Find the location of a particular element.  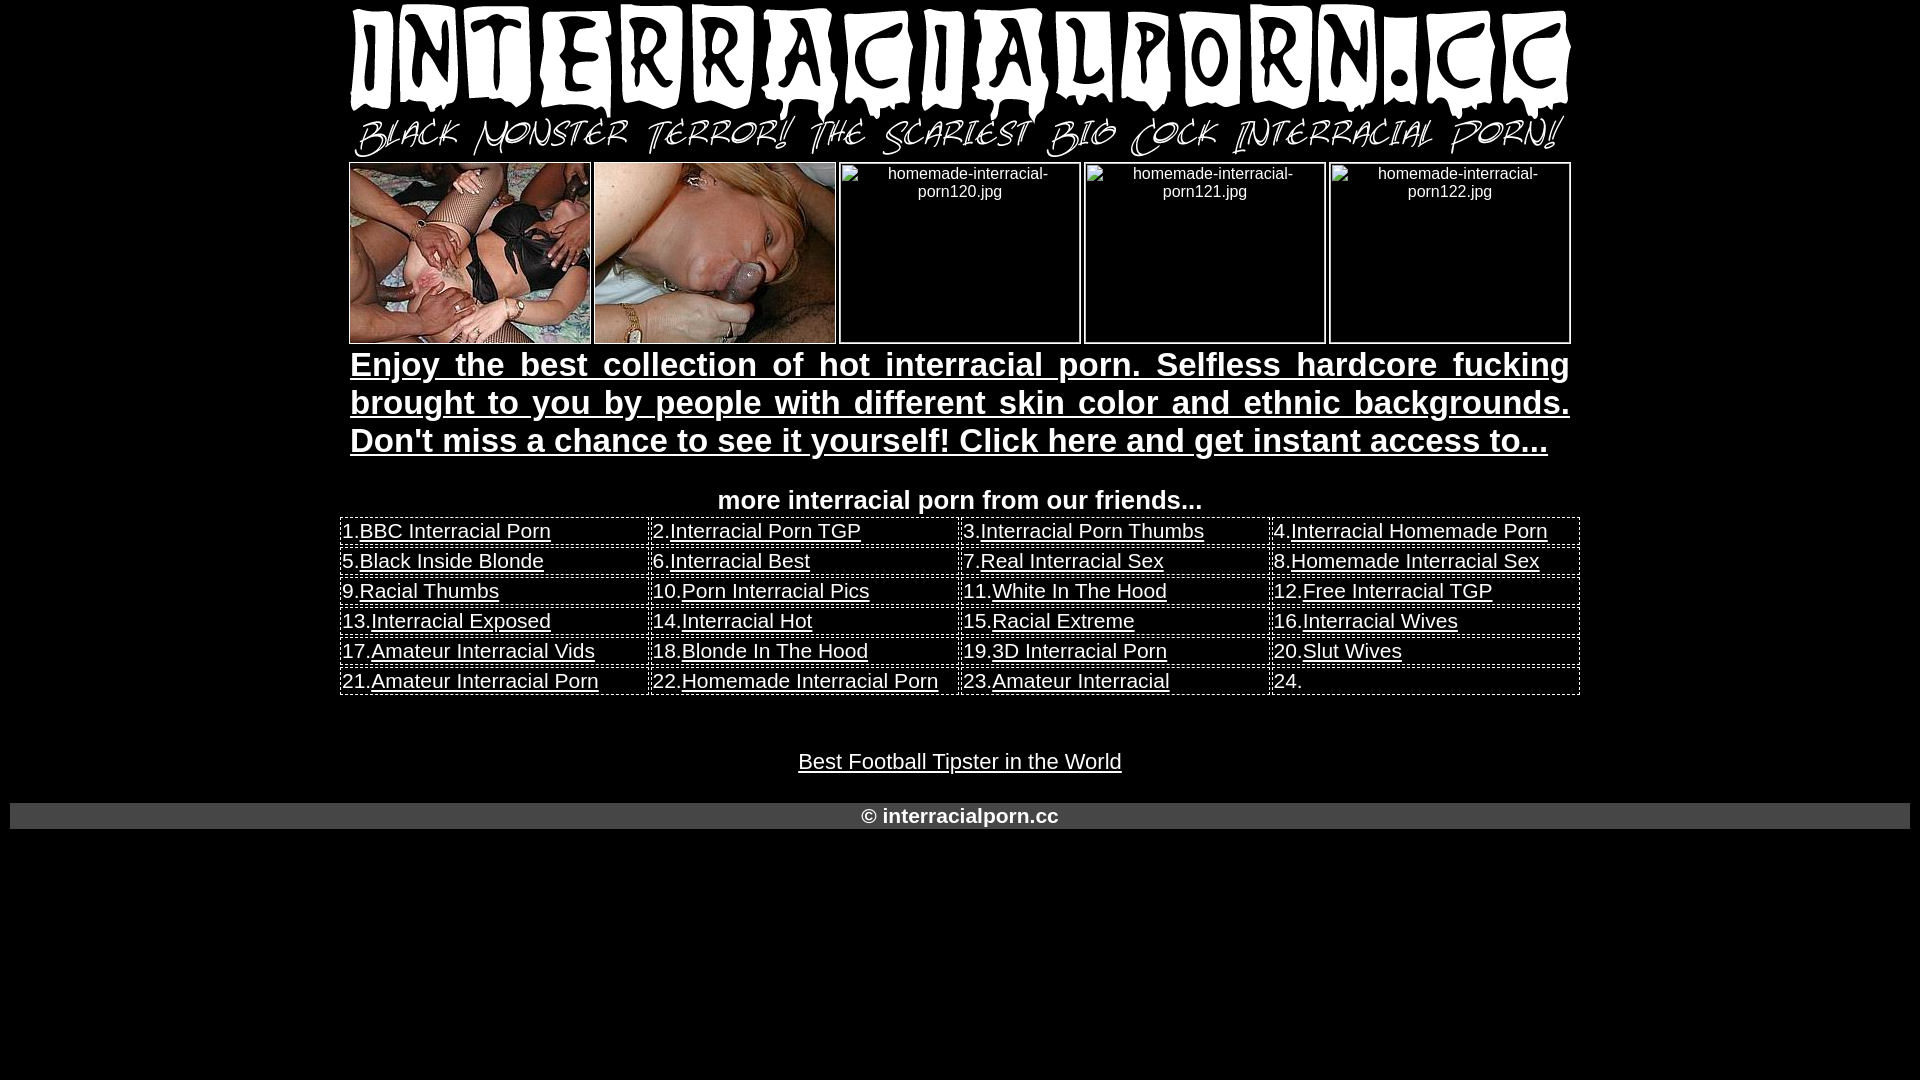

Interracial Homemade Porn is located at coordinates (1420, 530).